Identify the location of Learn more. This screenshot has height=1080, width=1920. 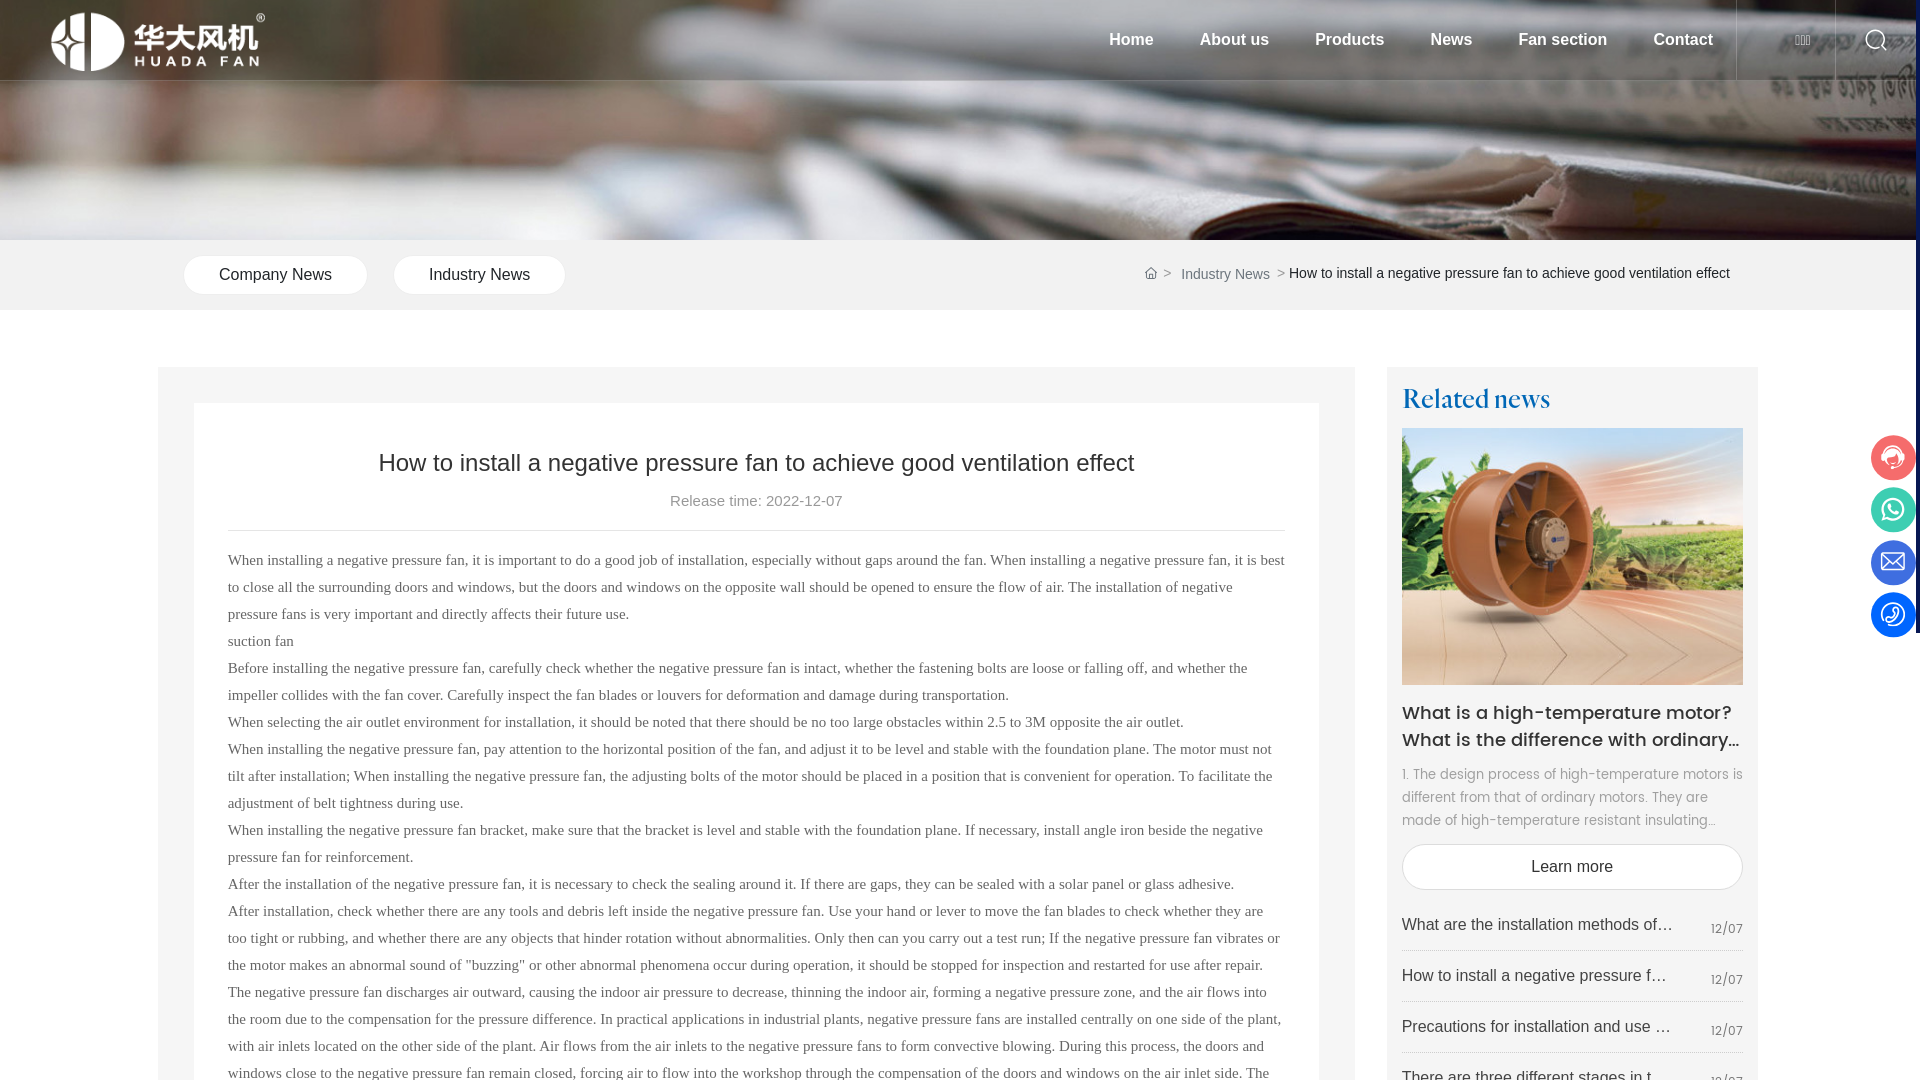
(1572, 867).